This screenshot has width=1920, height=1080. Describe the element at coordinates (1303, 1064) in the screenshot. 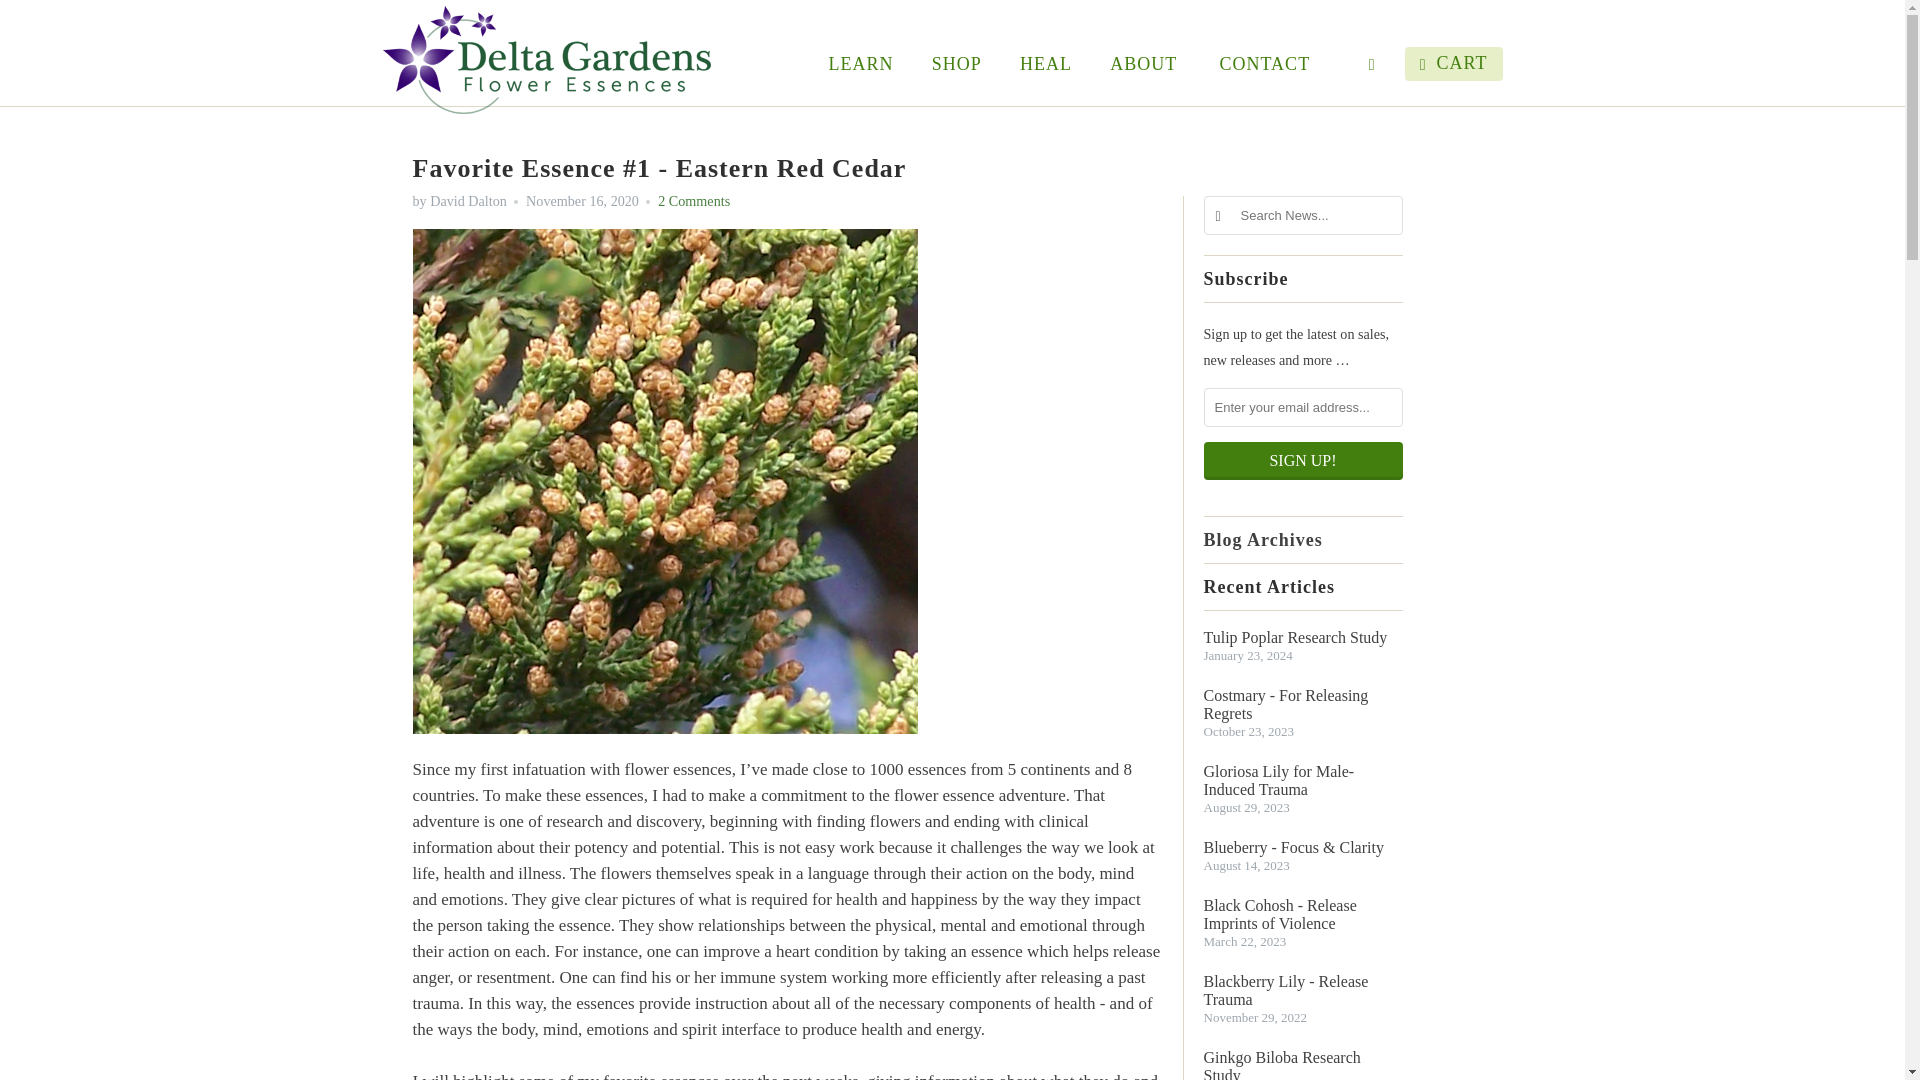

I see `Ginkgo Biloba Research Study` at that location.